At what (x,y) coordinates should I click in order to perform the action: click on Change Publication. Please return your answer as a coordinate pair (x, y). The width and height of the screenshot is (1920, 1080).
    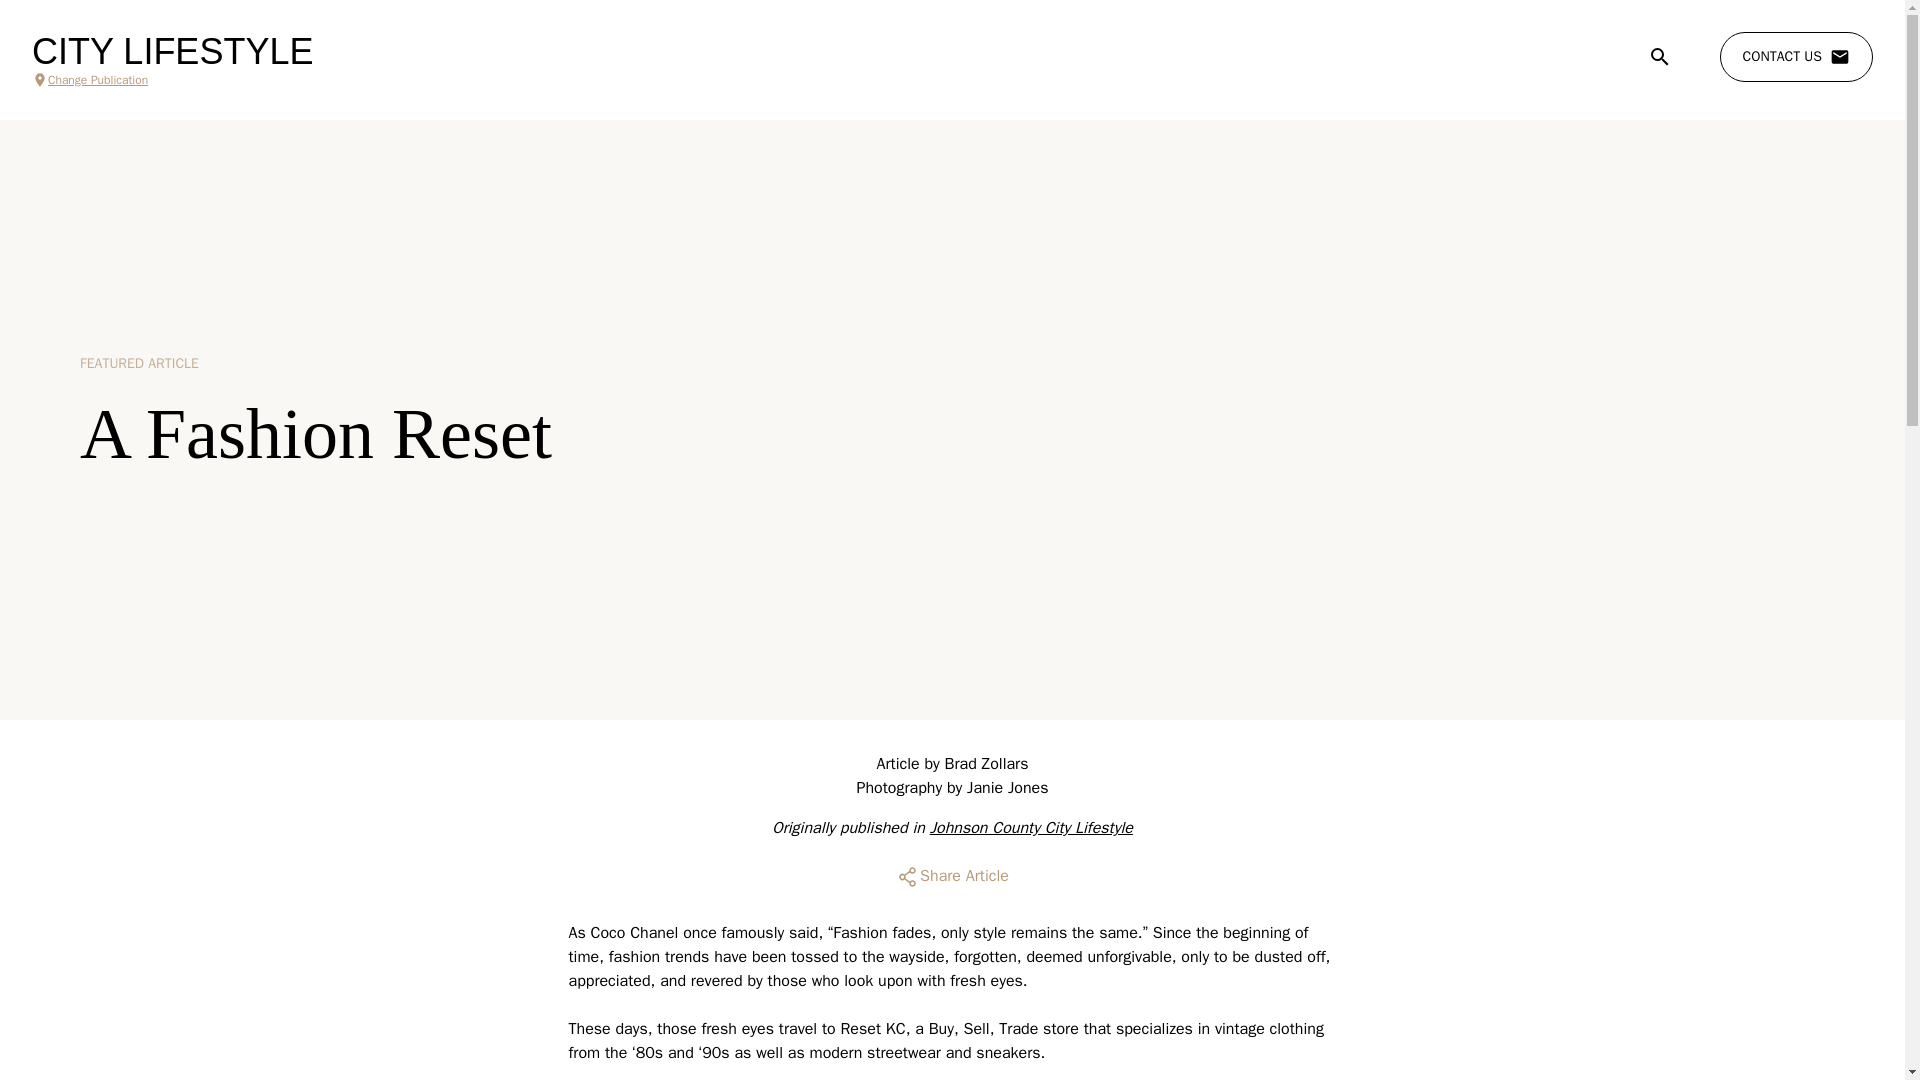
    Looking at the image, I should click on (172, 80).